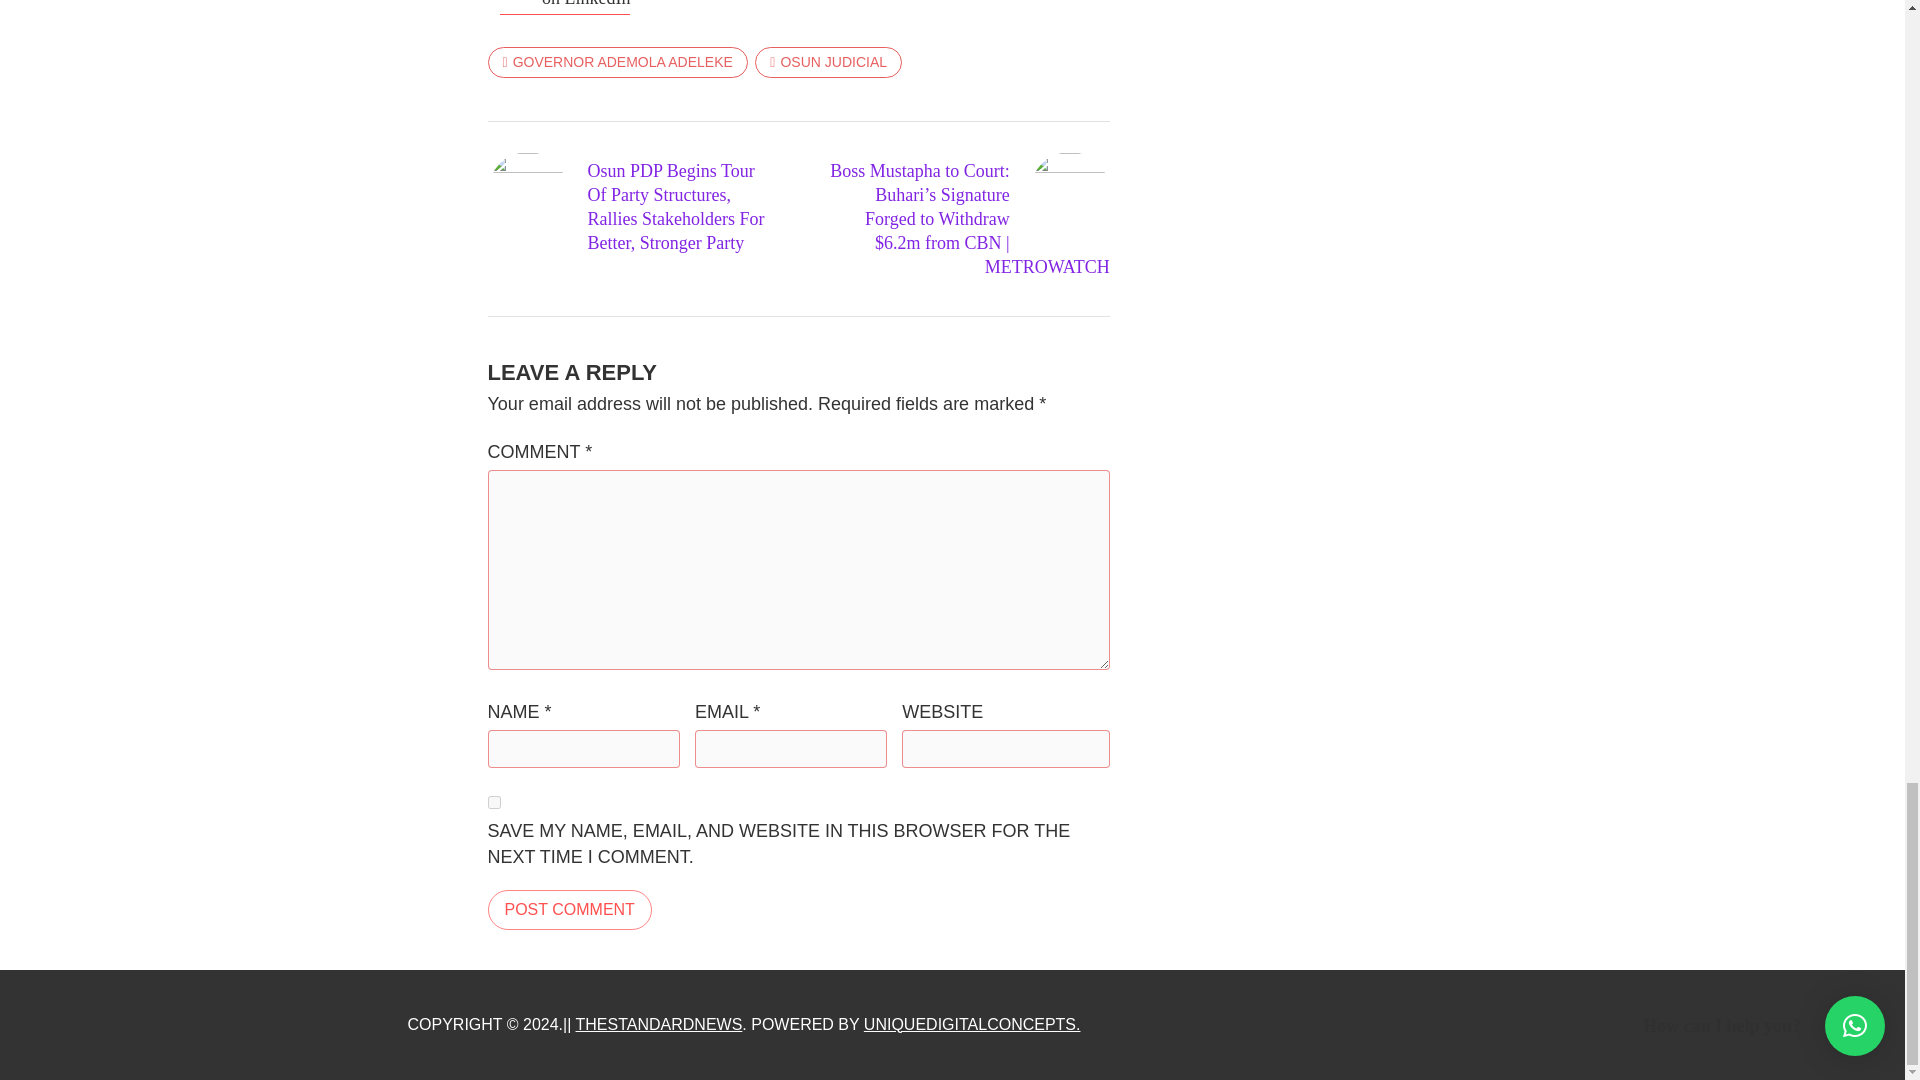 Image resolution: width=1920 pixels, height=1080 pixels. I want to click on Post Comment, so click(570, 909).